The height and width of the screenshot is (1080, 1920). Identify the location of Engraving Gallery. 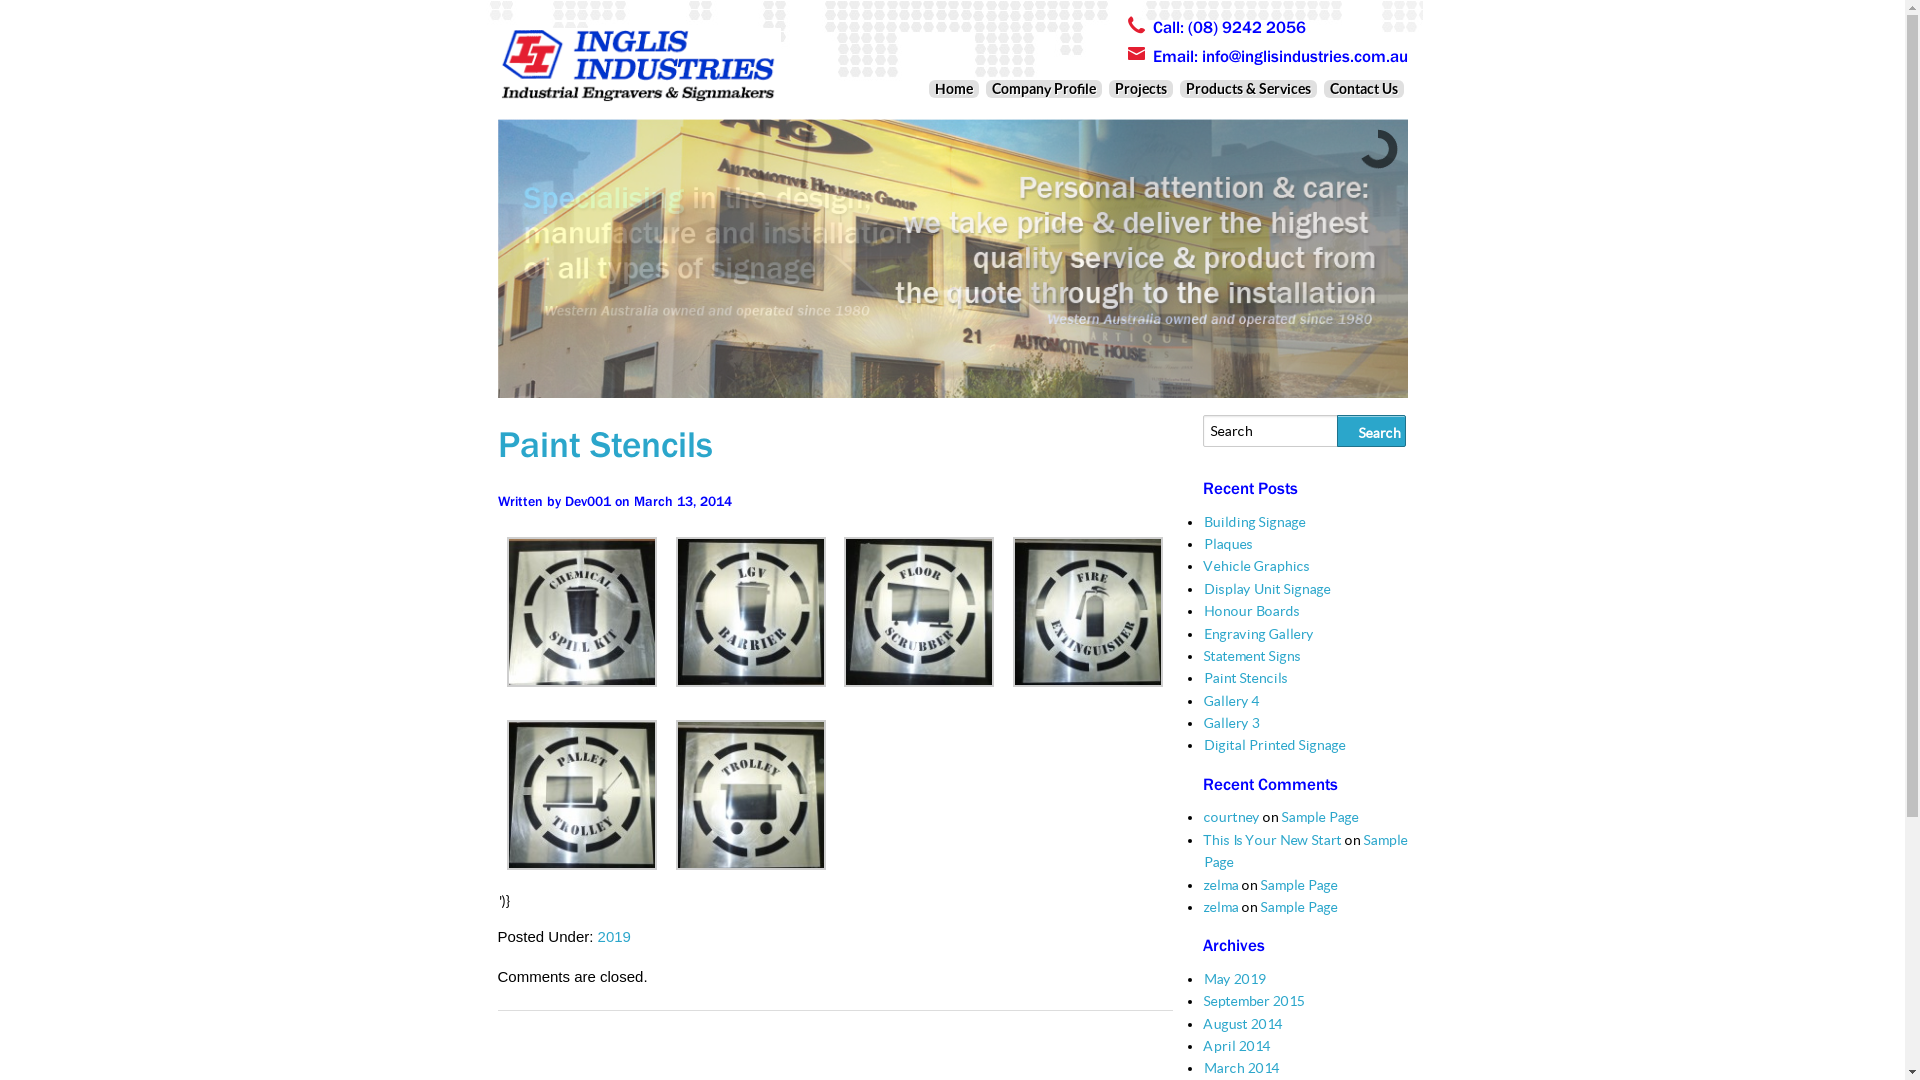
(1257, 634).